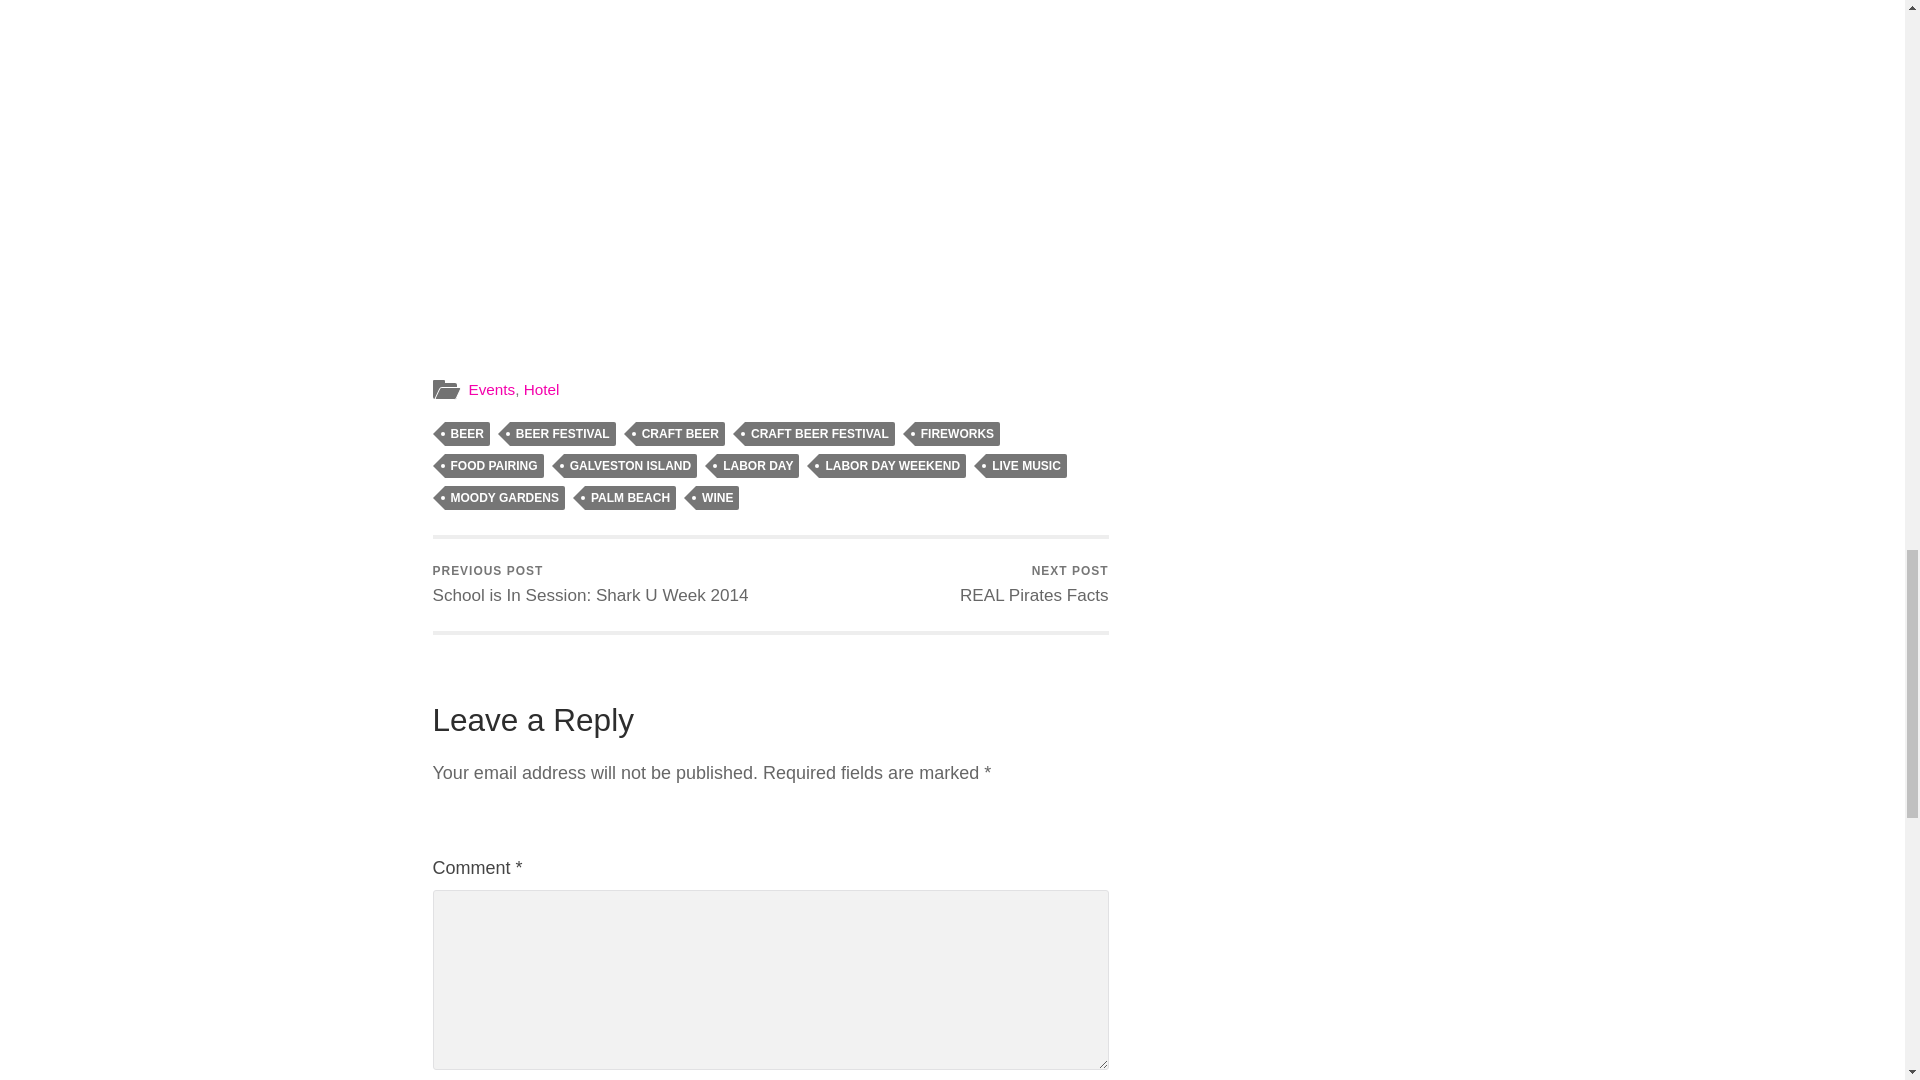 Image resolution: width=1920 pixels, height=1080 pixels. Describe the element at coordinates (1034, 584) in the screenshot. I see `LABOR DAY WEEKEND` at that location.